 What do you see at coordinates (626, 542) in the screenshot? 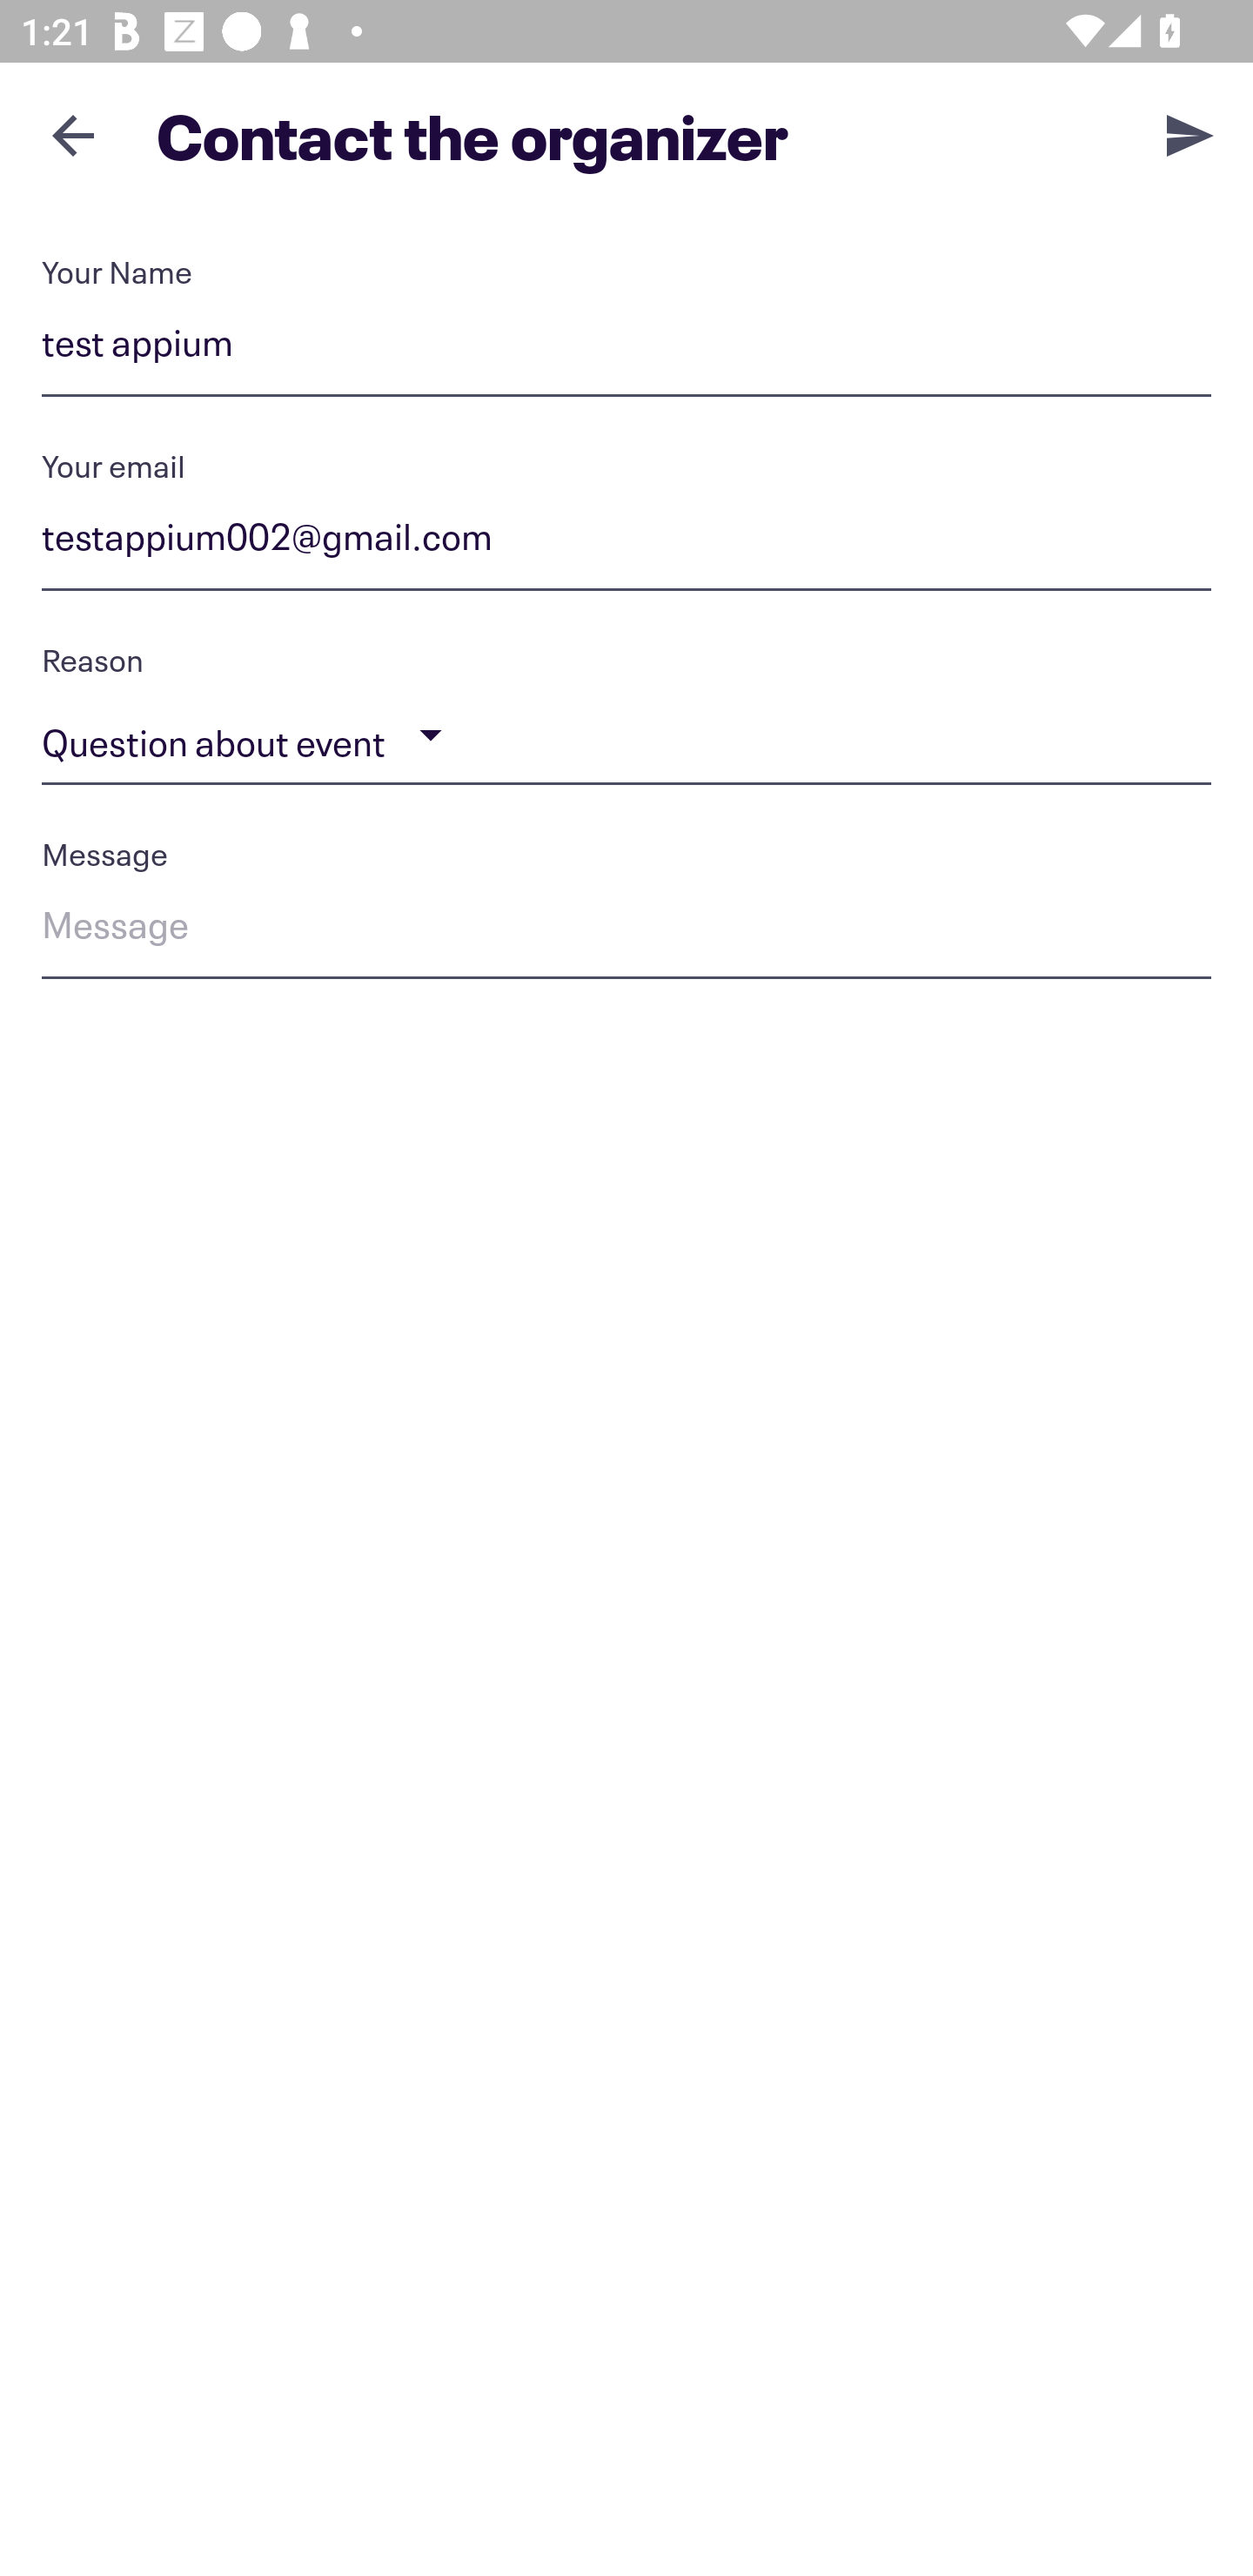
I see `testappium002@gmail.com` at bounding box center [626, 542].